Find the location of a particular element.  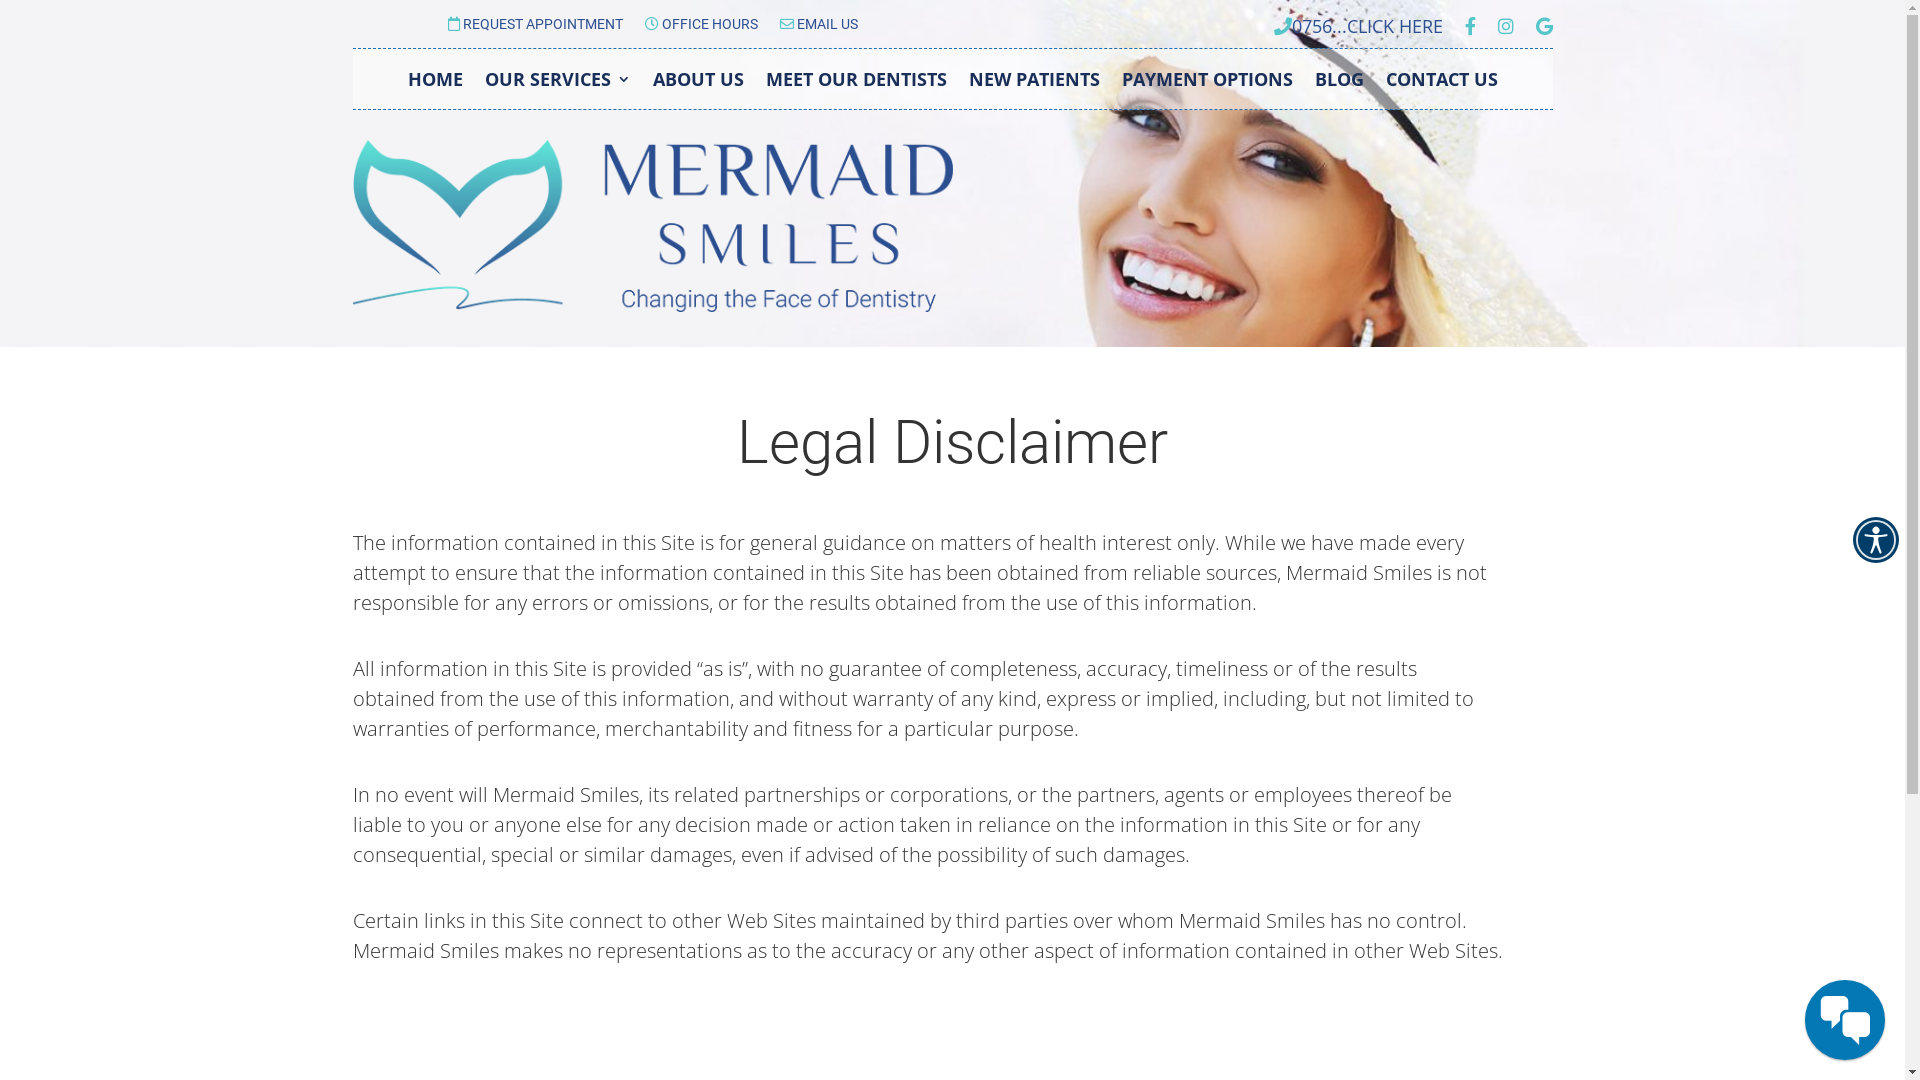

BLOG is located at coordinates (1338, 83).